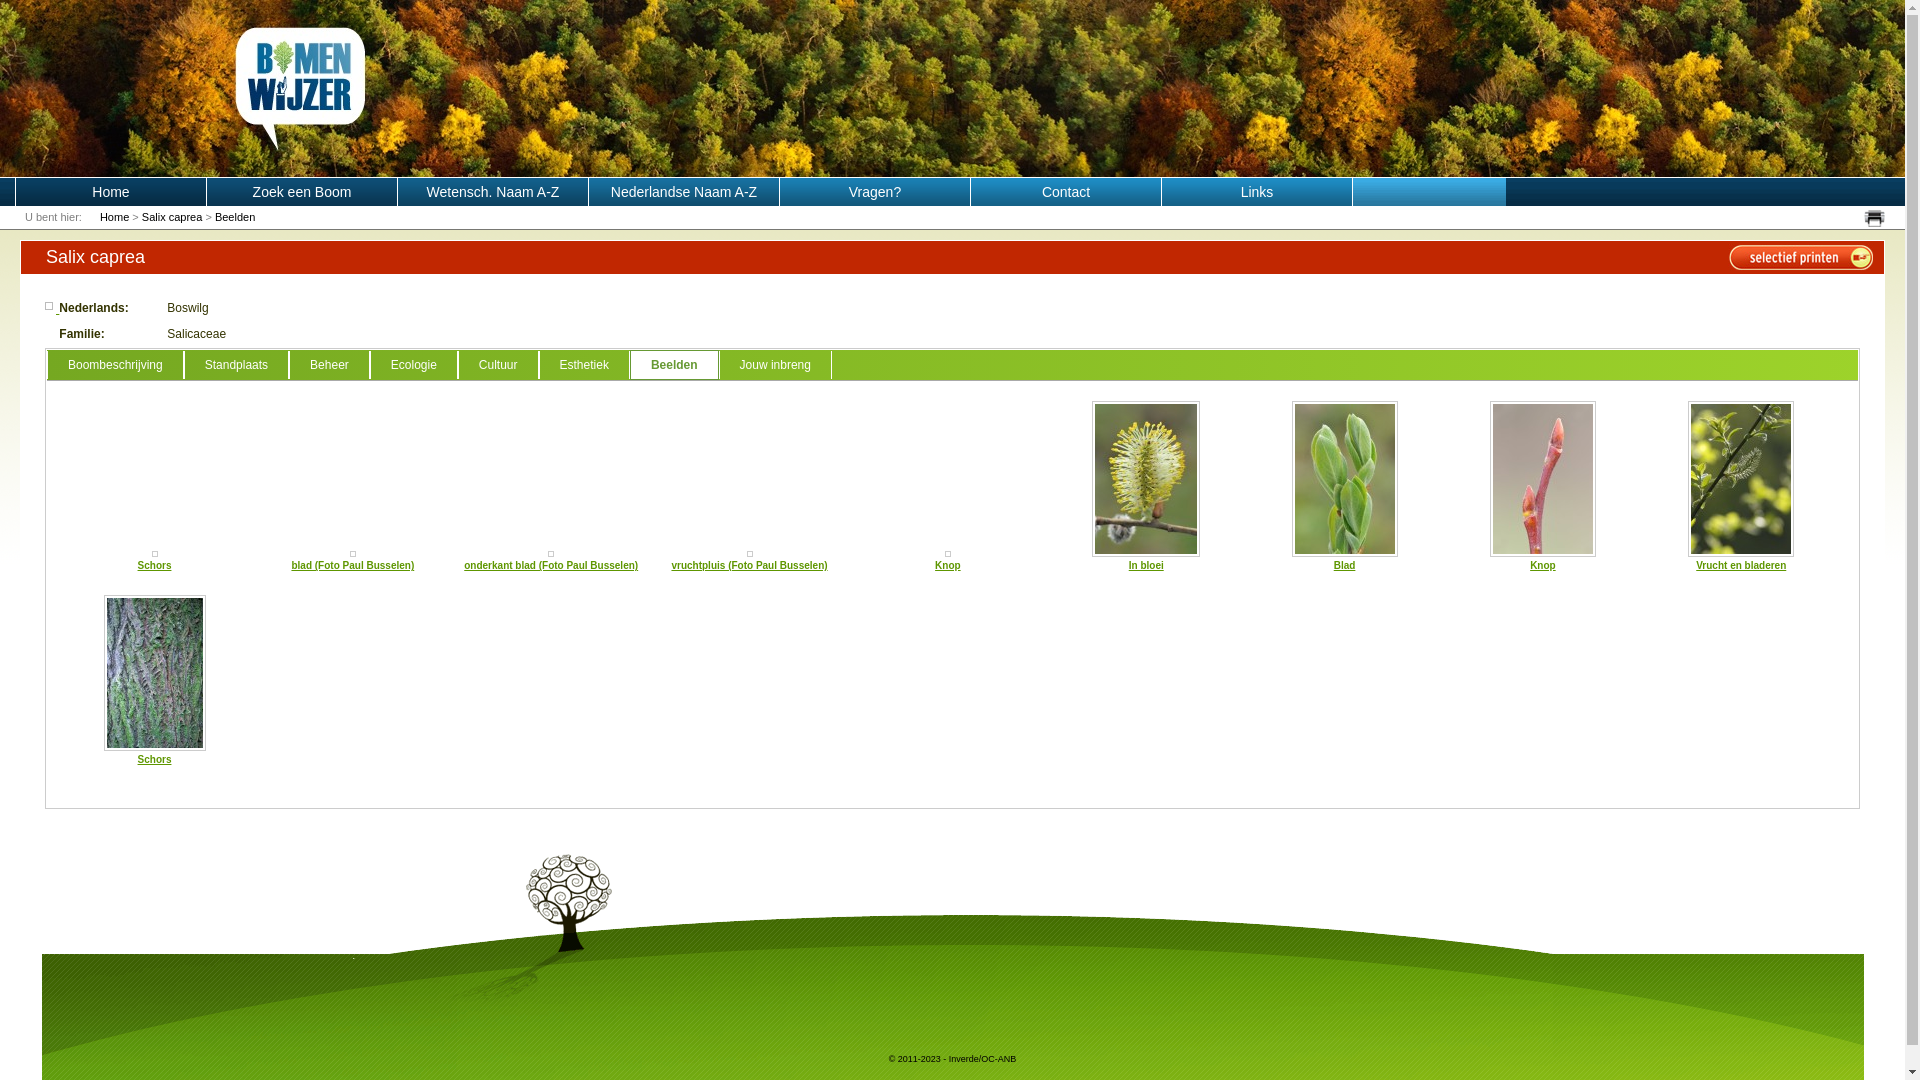 The width and height of the screenshot is (1920, 1080). Describe the element at coordinates (1543, 479) in the screenshot. I see `Knop` at that location.